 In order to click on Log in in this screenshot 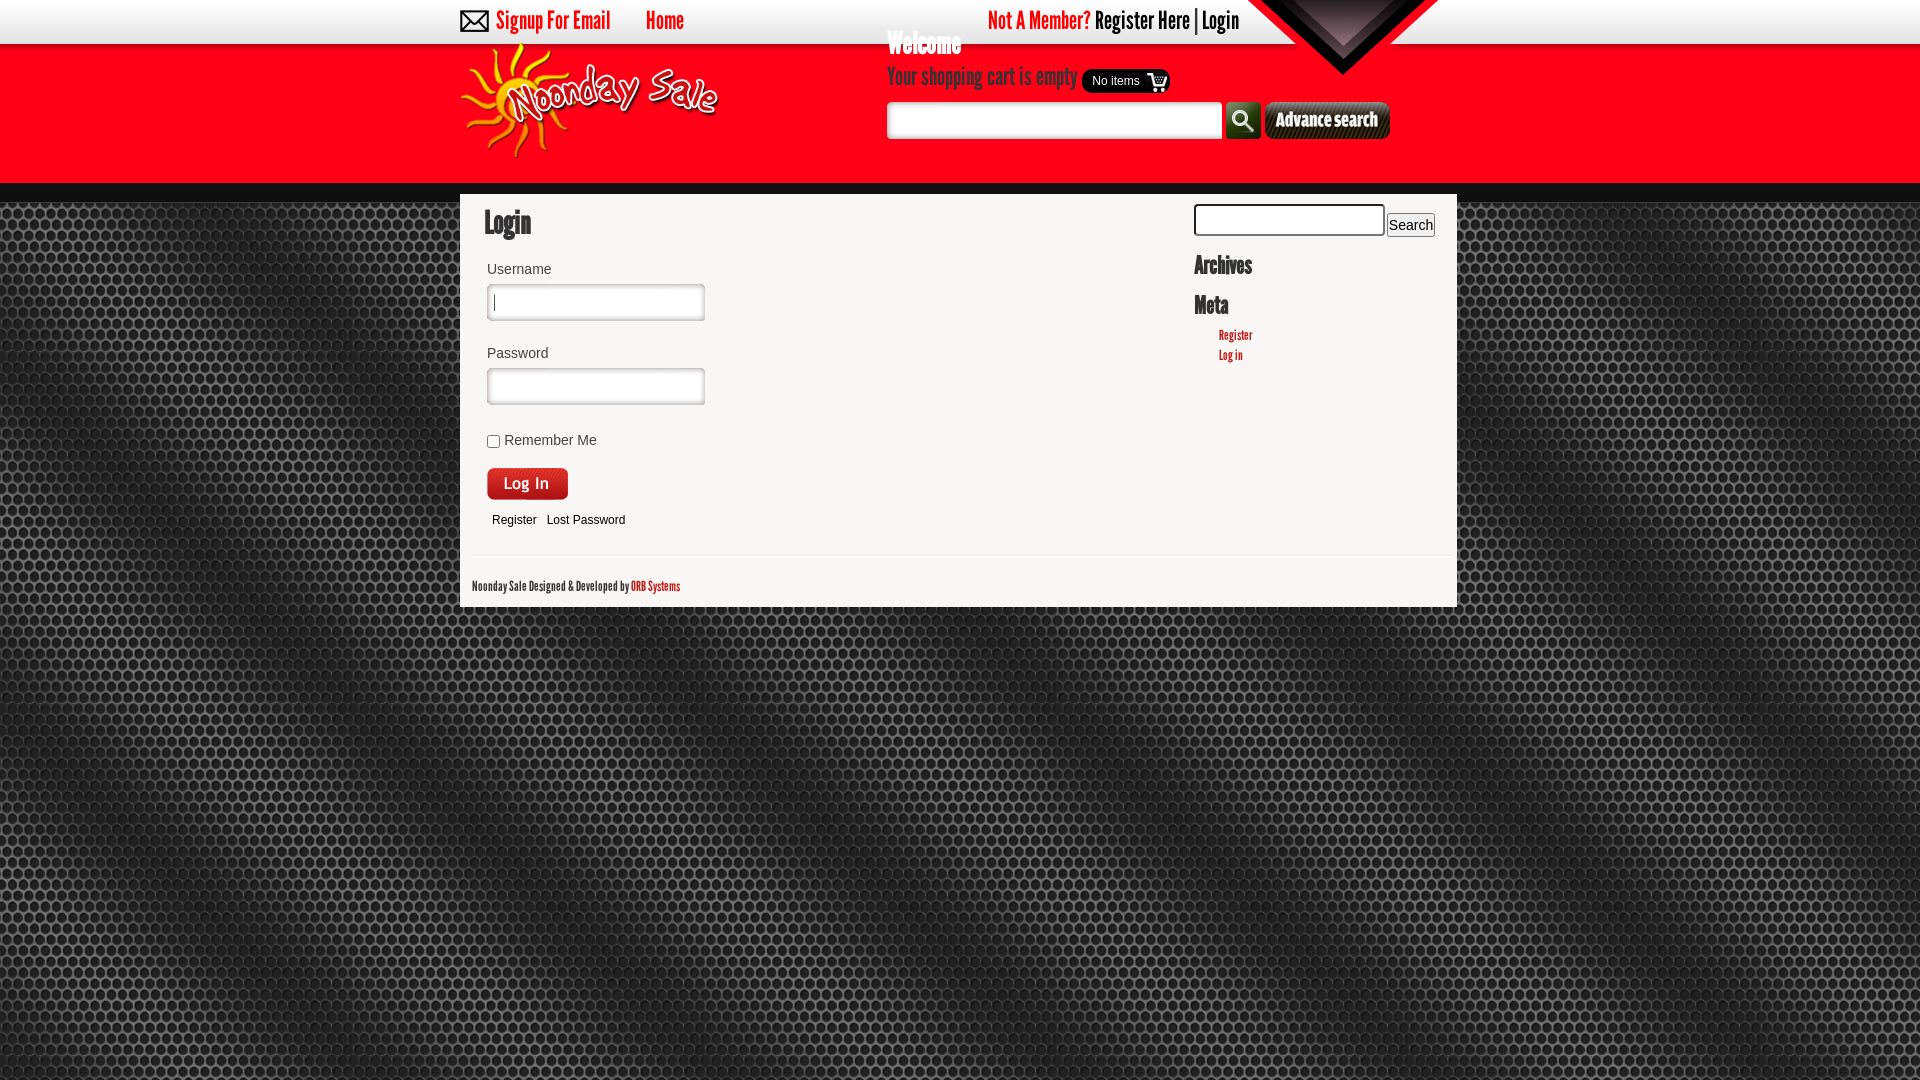, I will do `click(1231, 356)`.